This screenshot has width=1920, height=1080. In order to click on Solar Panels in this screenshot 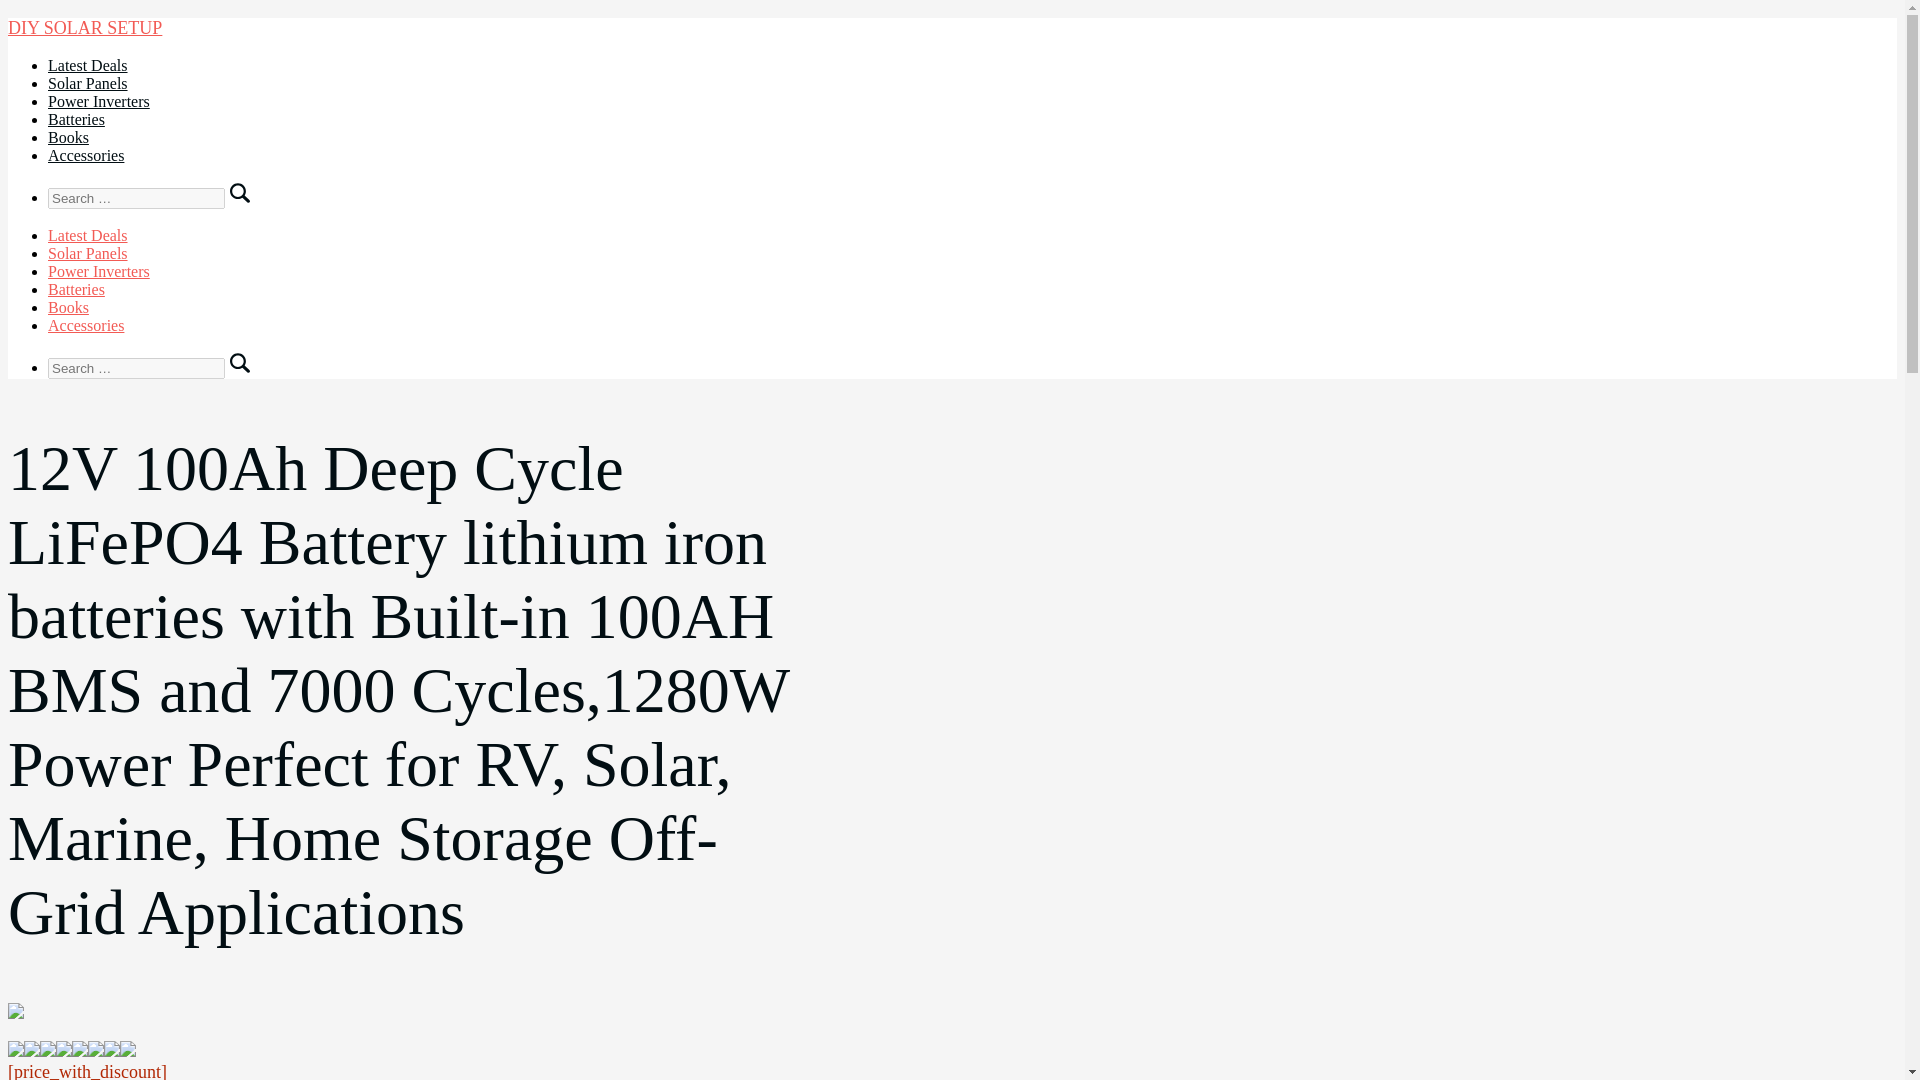, I will do `click(88, 254)`.